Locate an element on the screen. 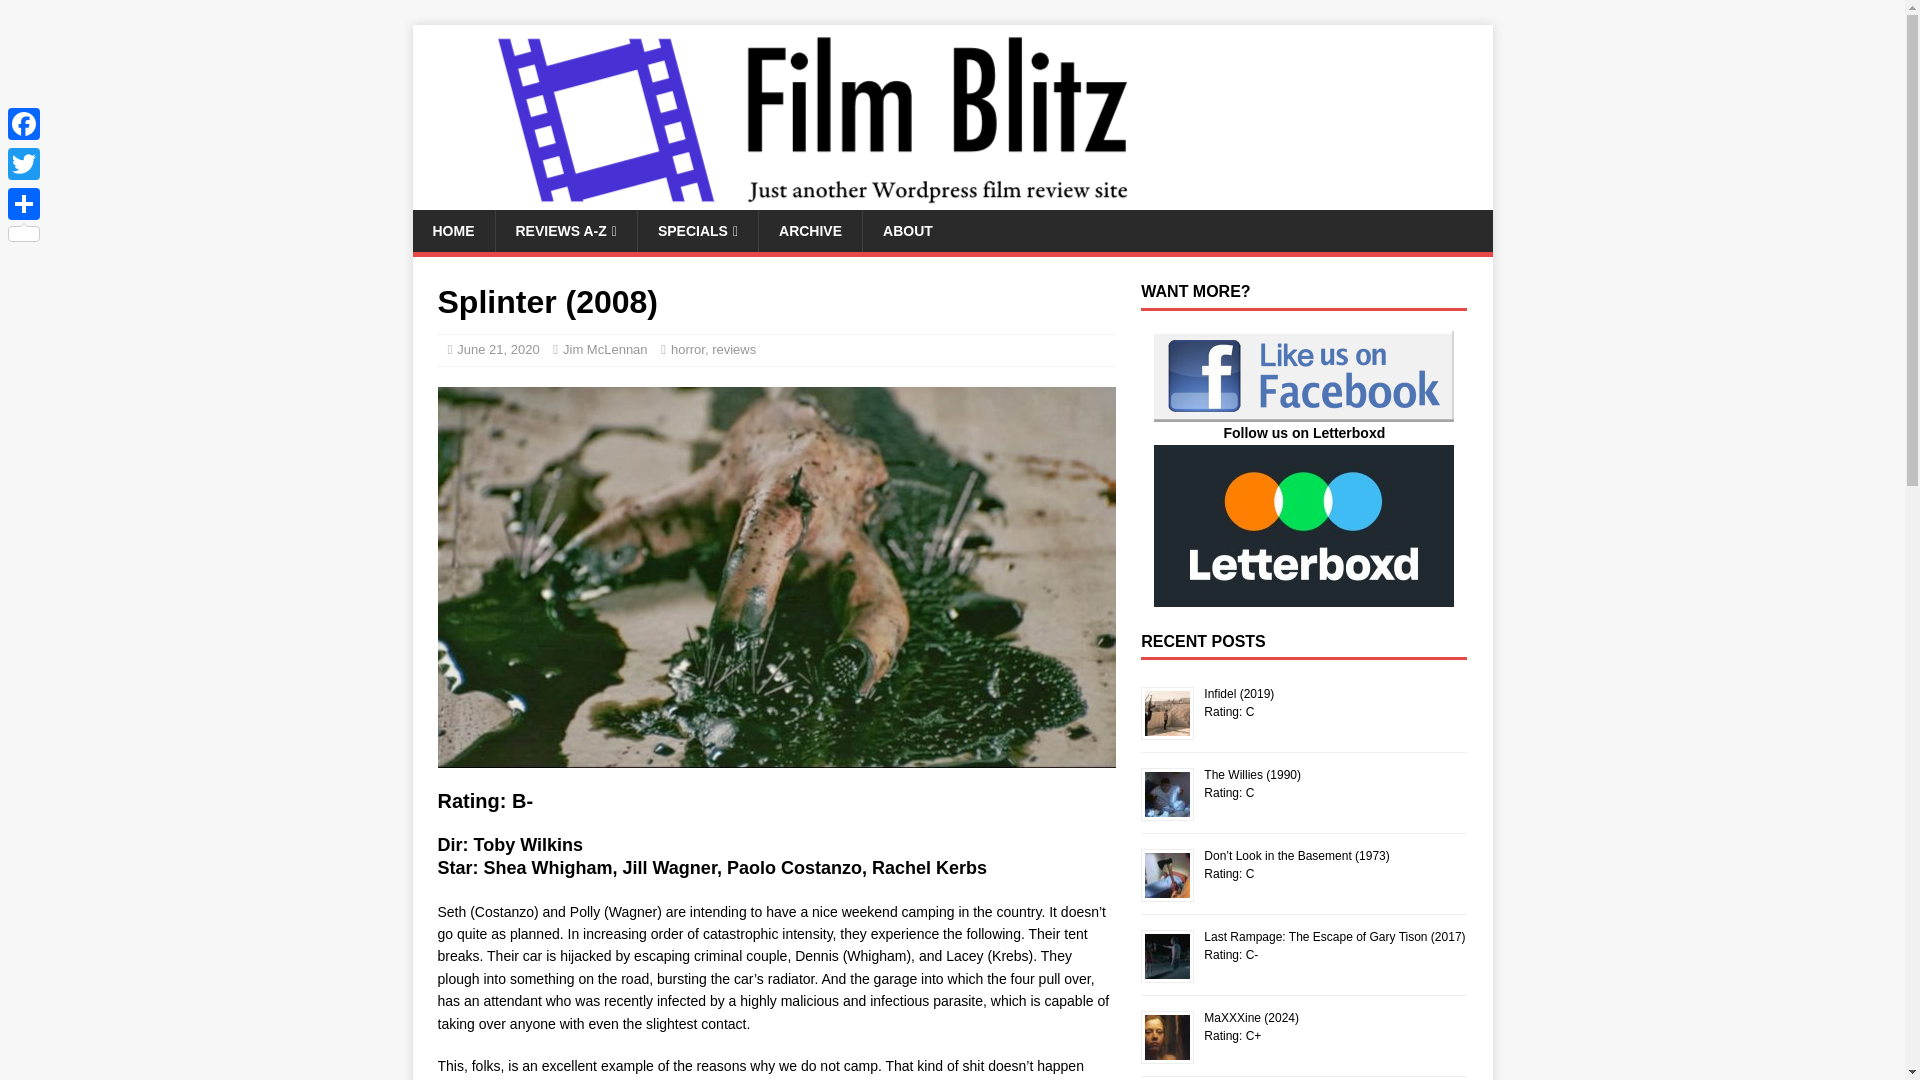 Image resolution: width=1920 pixels, height=1080 pixels. June 21, 2020 is located at coordinates (498, 350).